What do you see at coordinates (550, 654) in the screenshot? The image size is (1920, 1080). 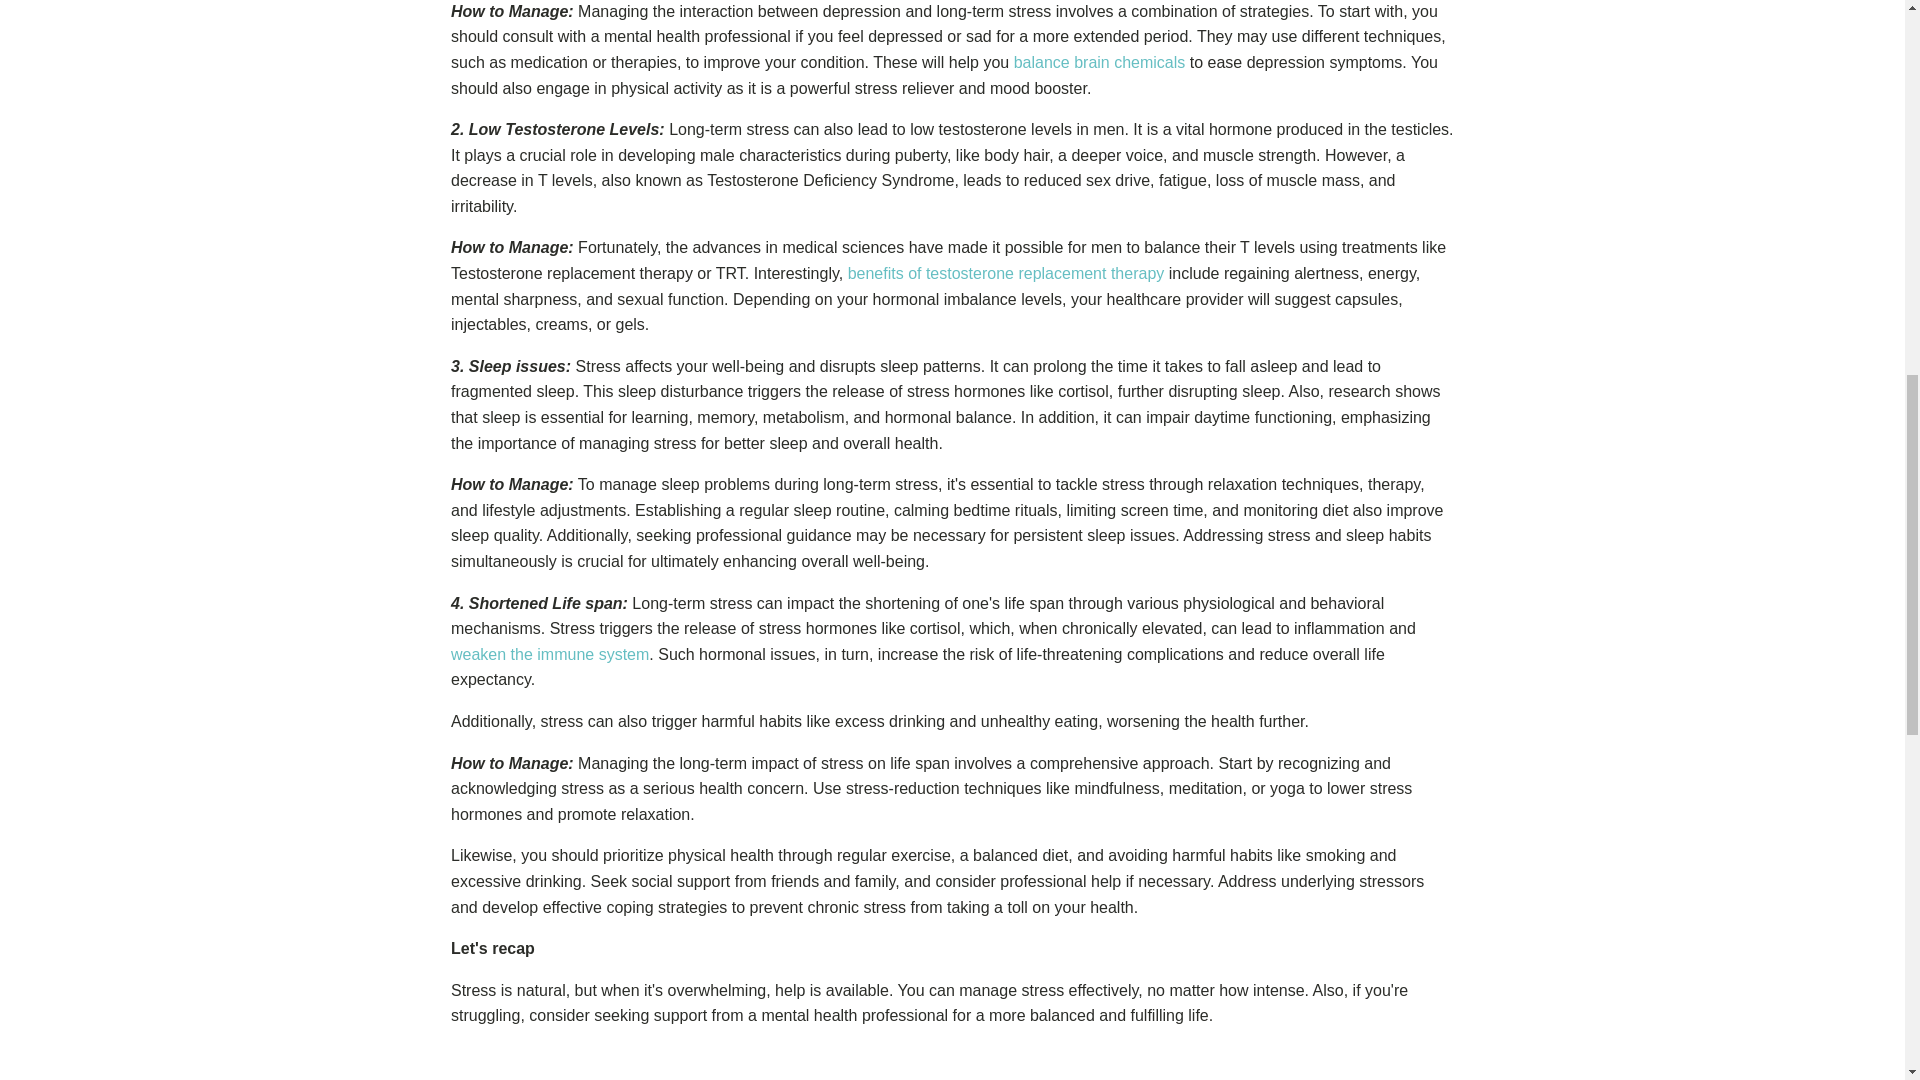 I see `weaken the immune system` at bounding box center [550, 654].